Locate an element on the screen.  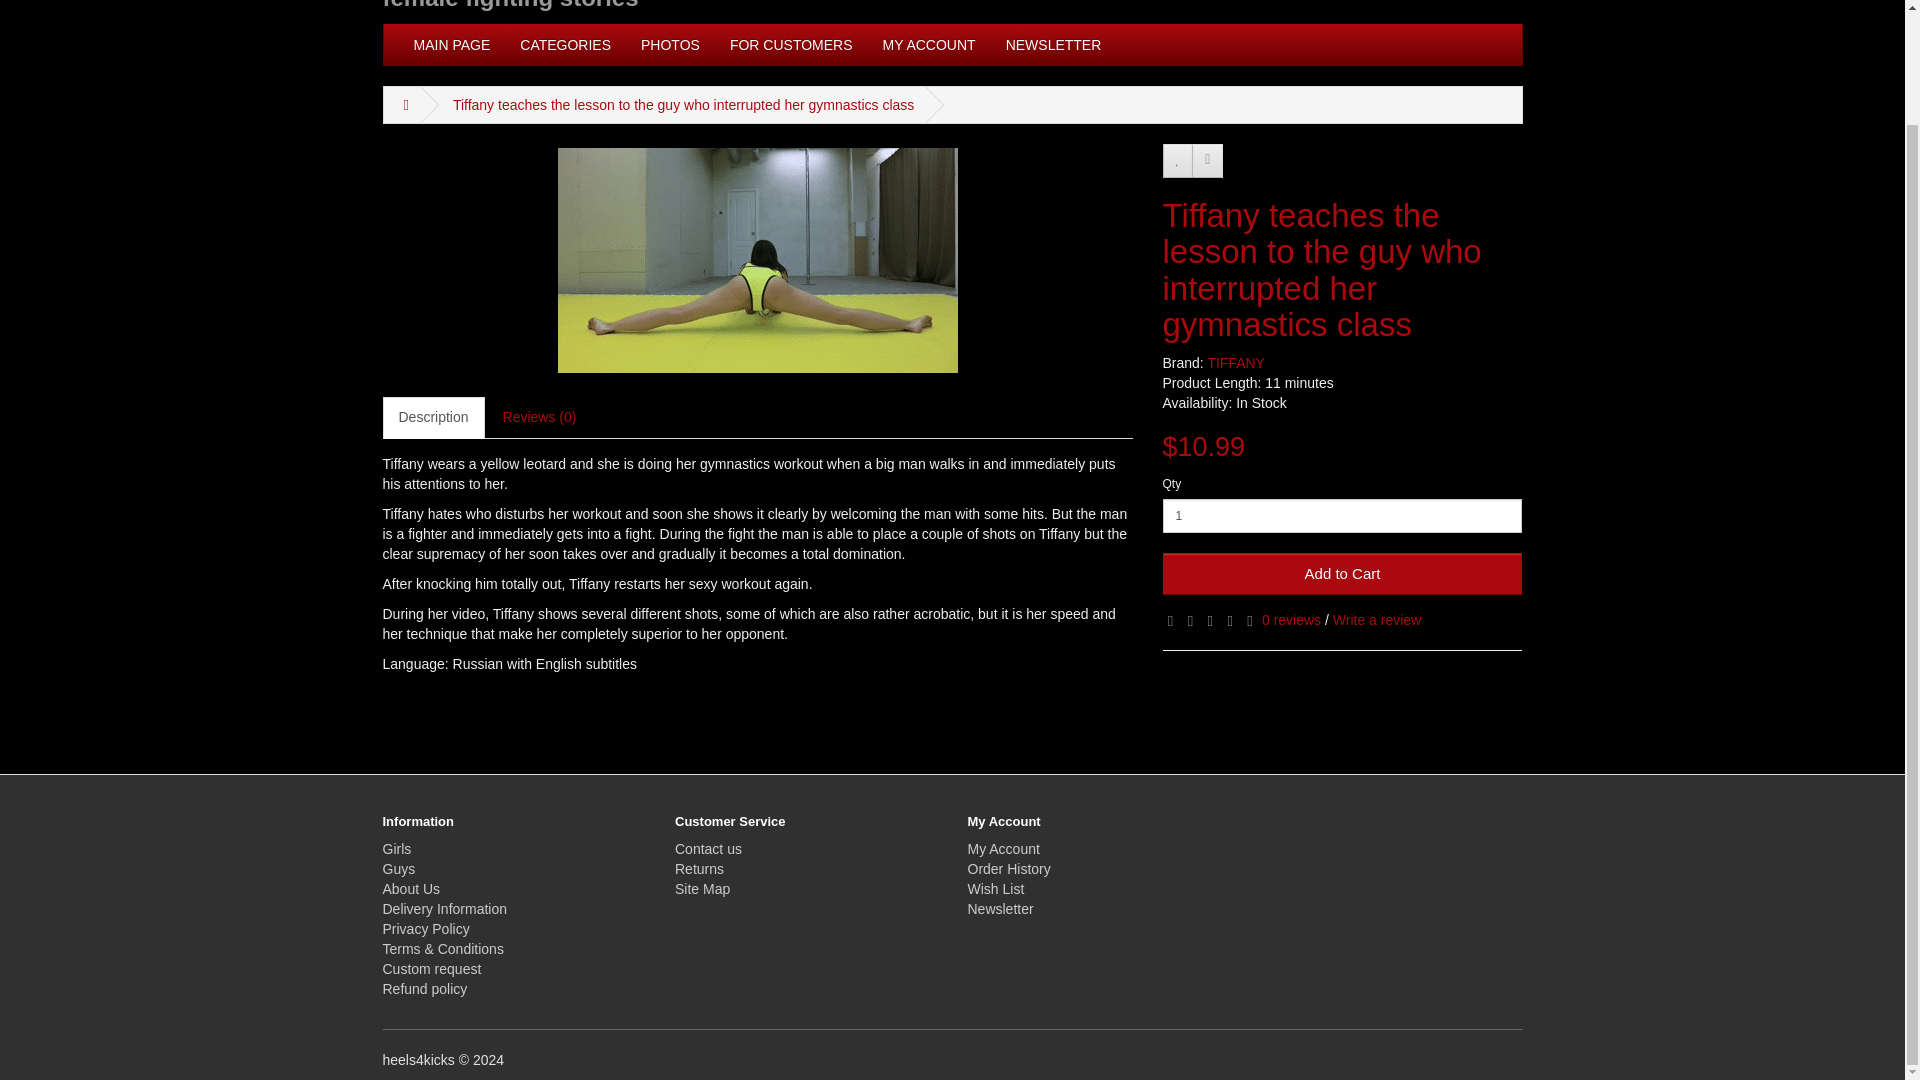
1 is located at coordinates (1342, 516).